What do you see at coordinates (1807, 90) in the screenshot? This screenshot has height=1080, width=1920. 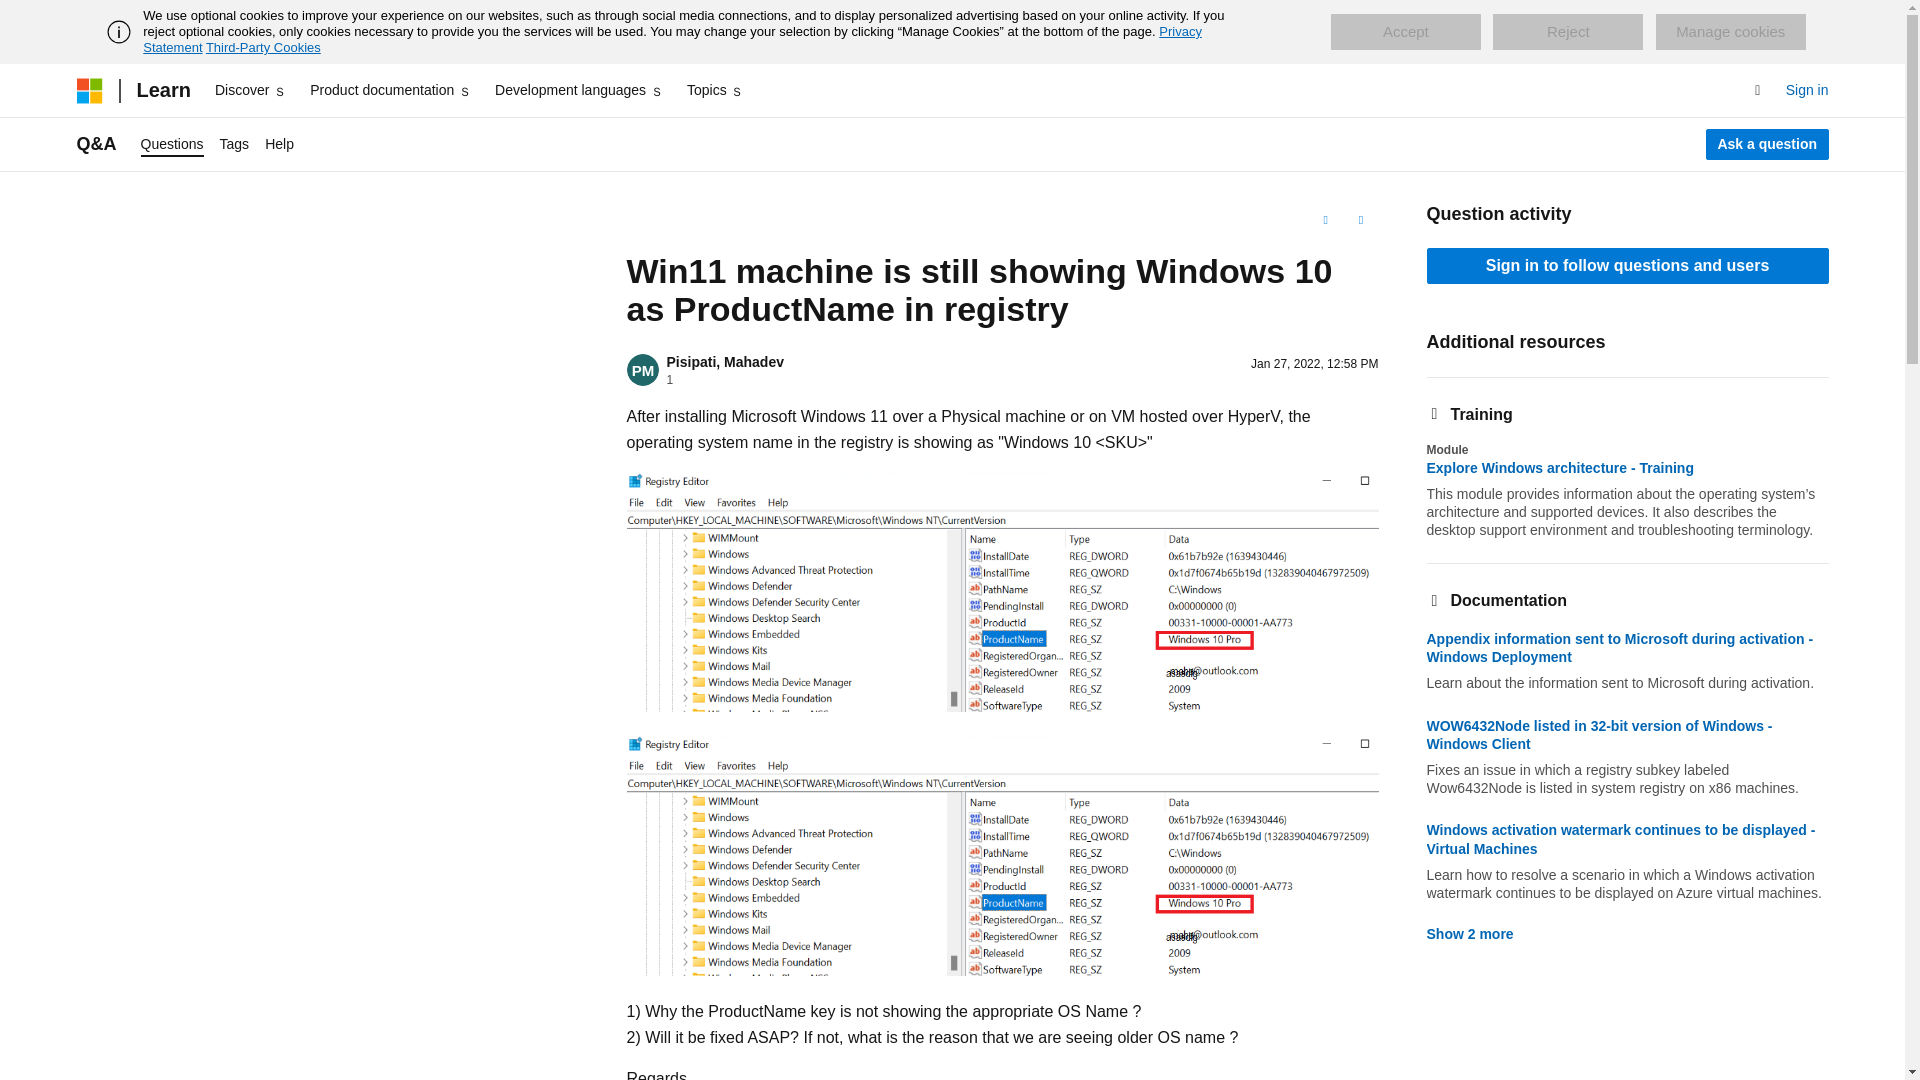 I see `Sign in` at bounding box center [1807, 90].